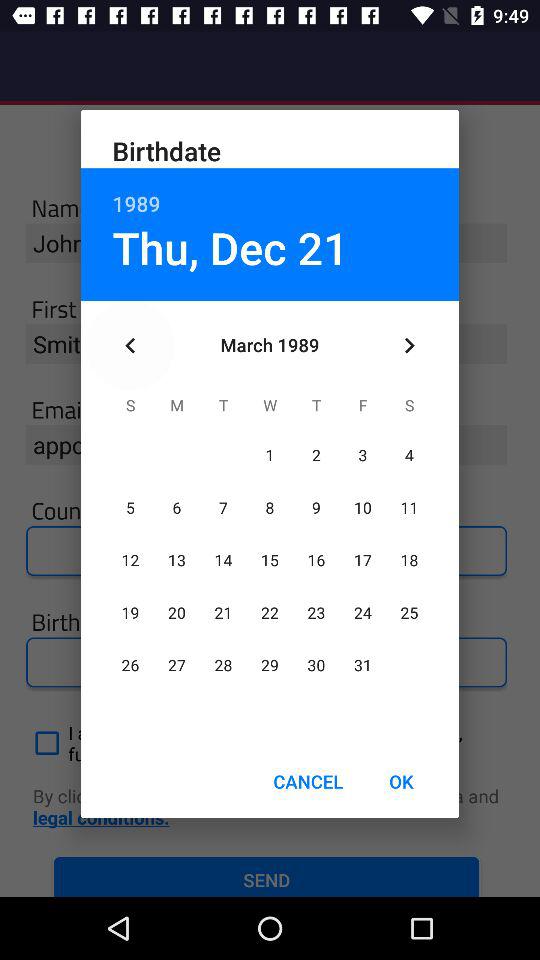  What do you see at coordinates (308, 782) in the screenshot?
I see `turn on the item to the left of the ok item` at bounding box center [308, 782].